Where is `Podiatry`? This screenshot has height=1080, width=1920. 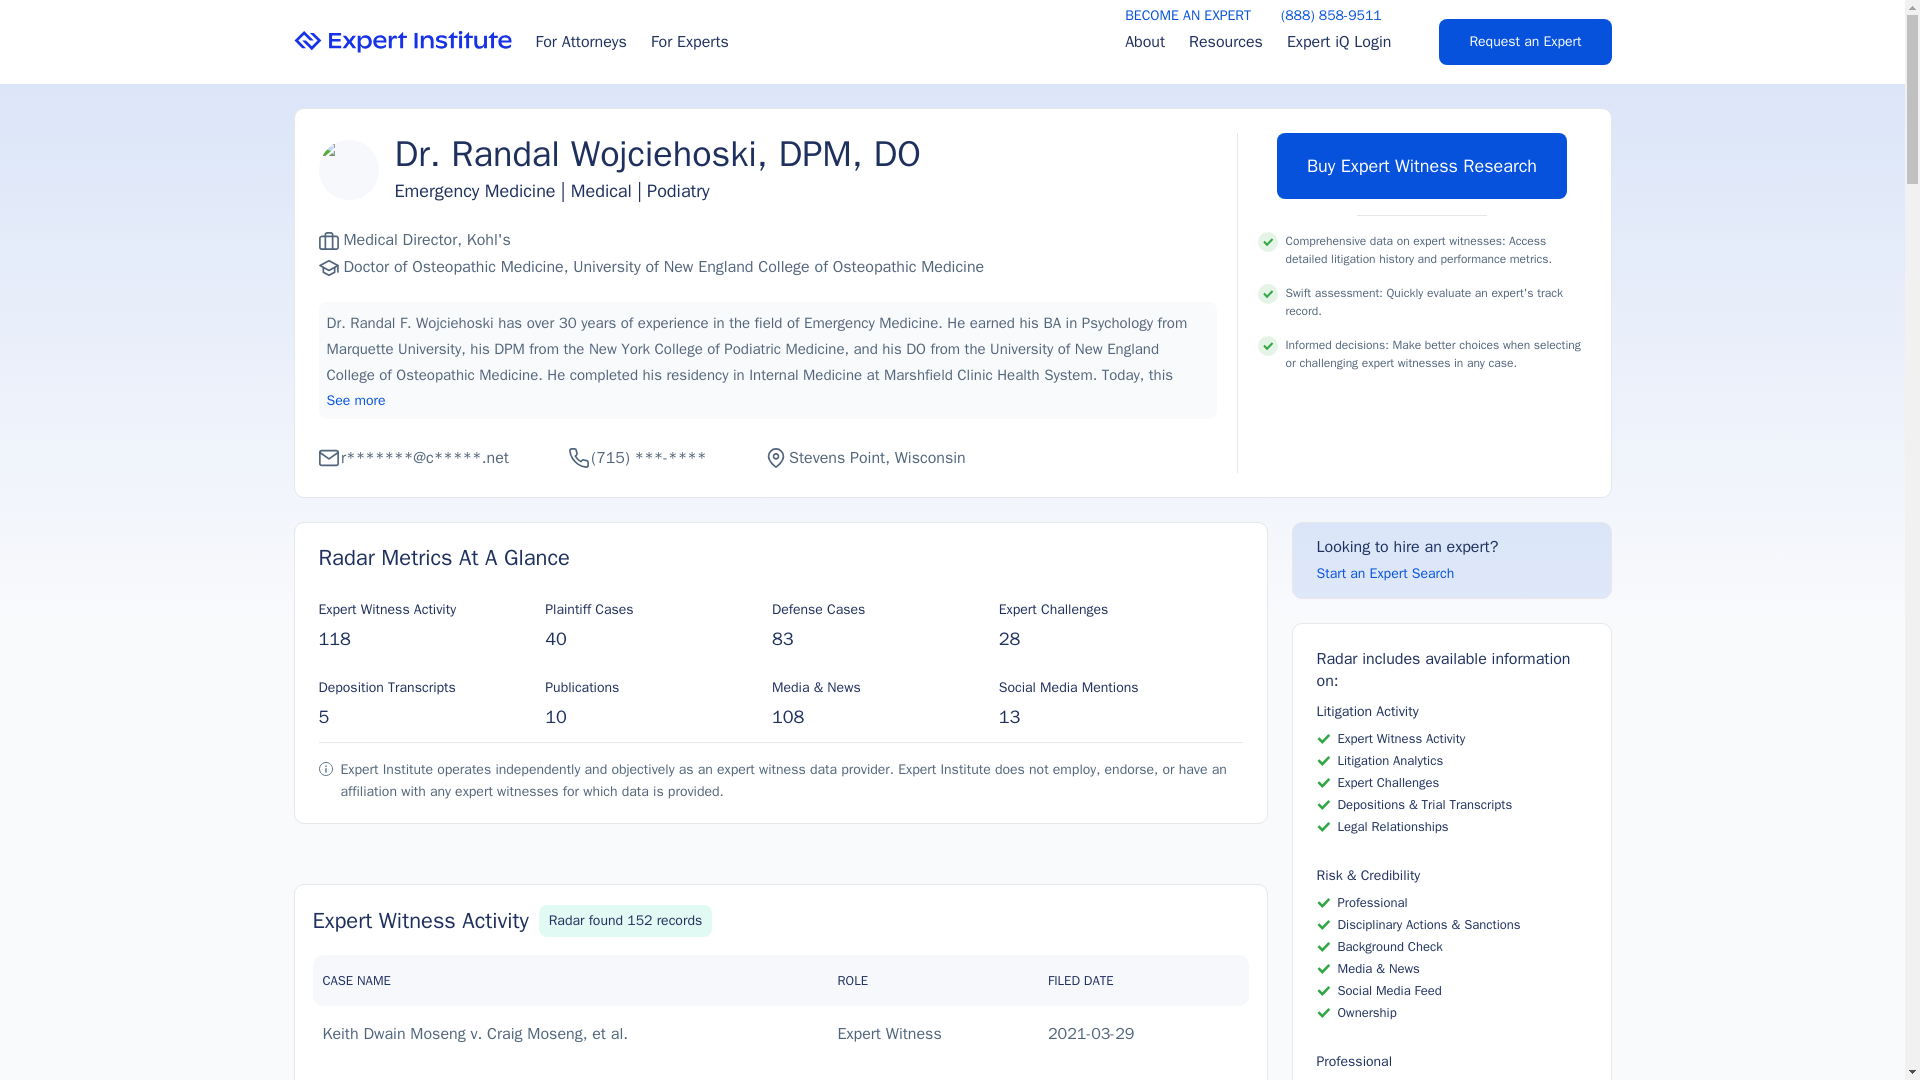 Podiatry is located at coordinates (678, 191).